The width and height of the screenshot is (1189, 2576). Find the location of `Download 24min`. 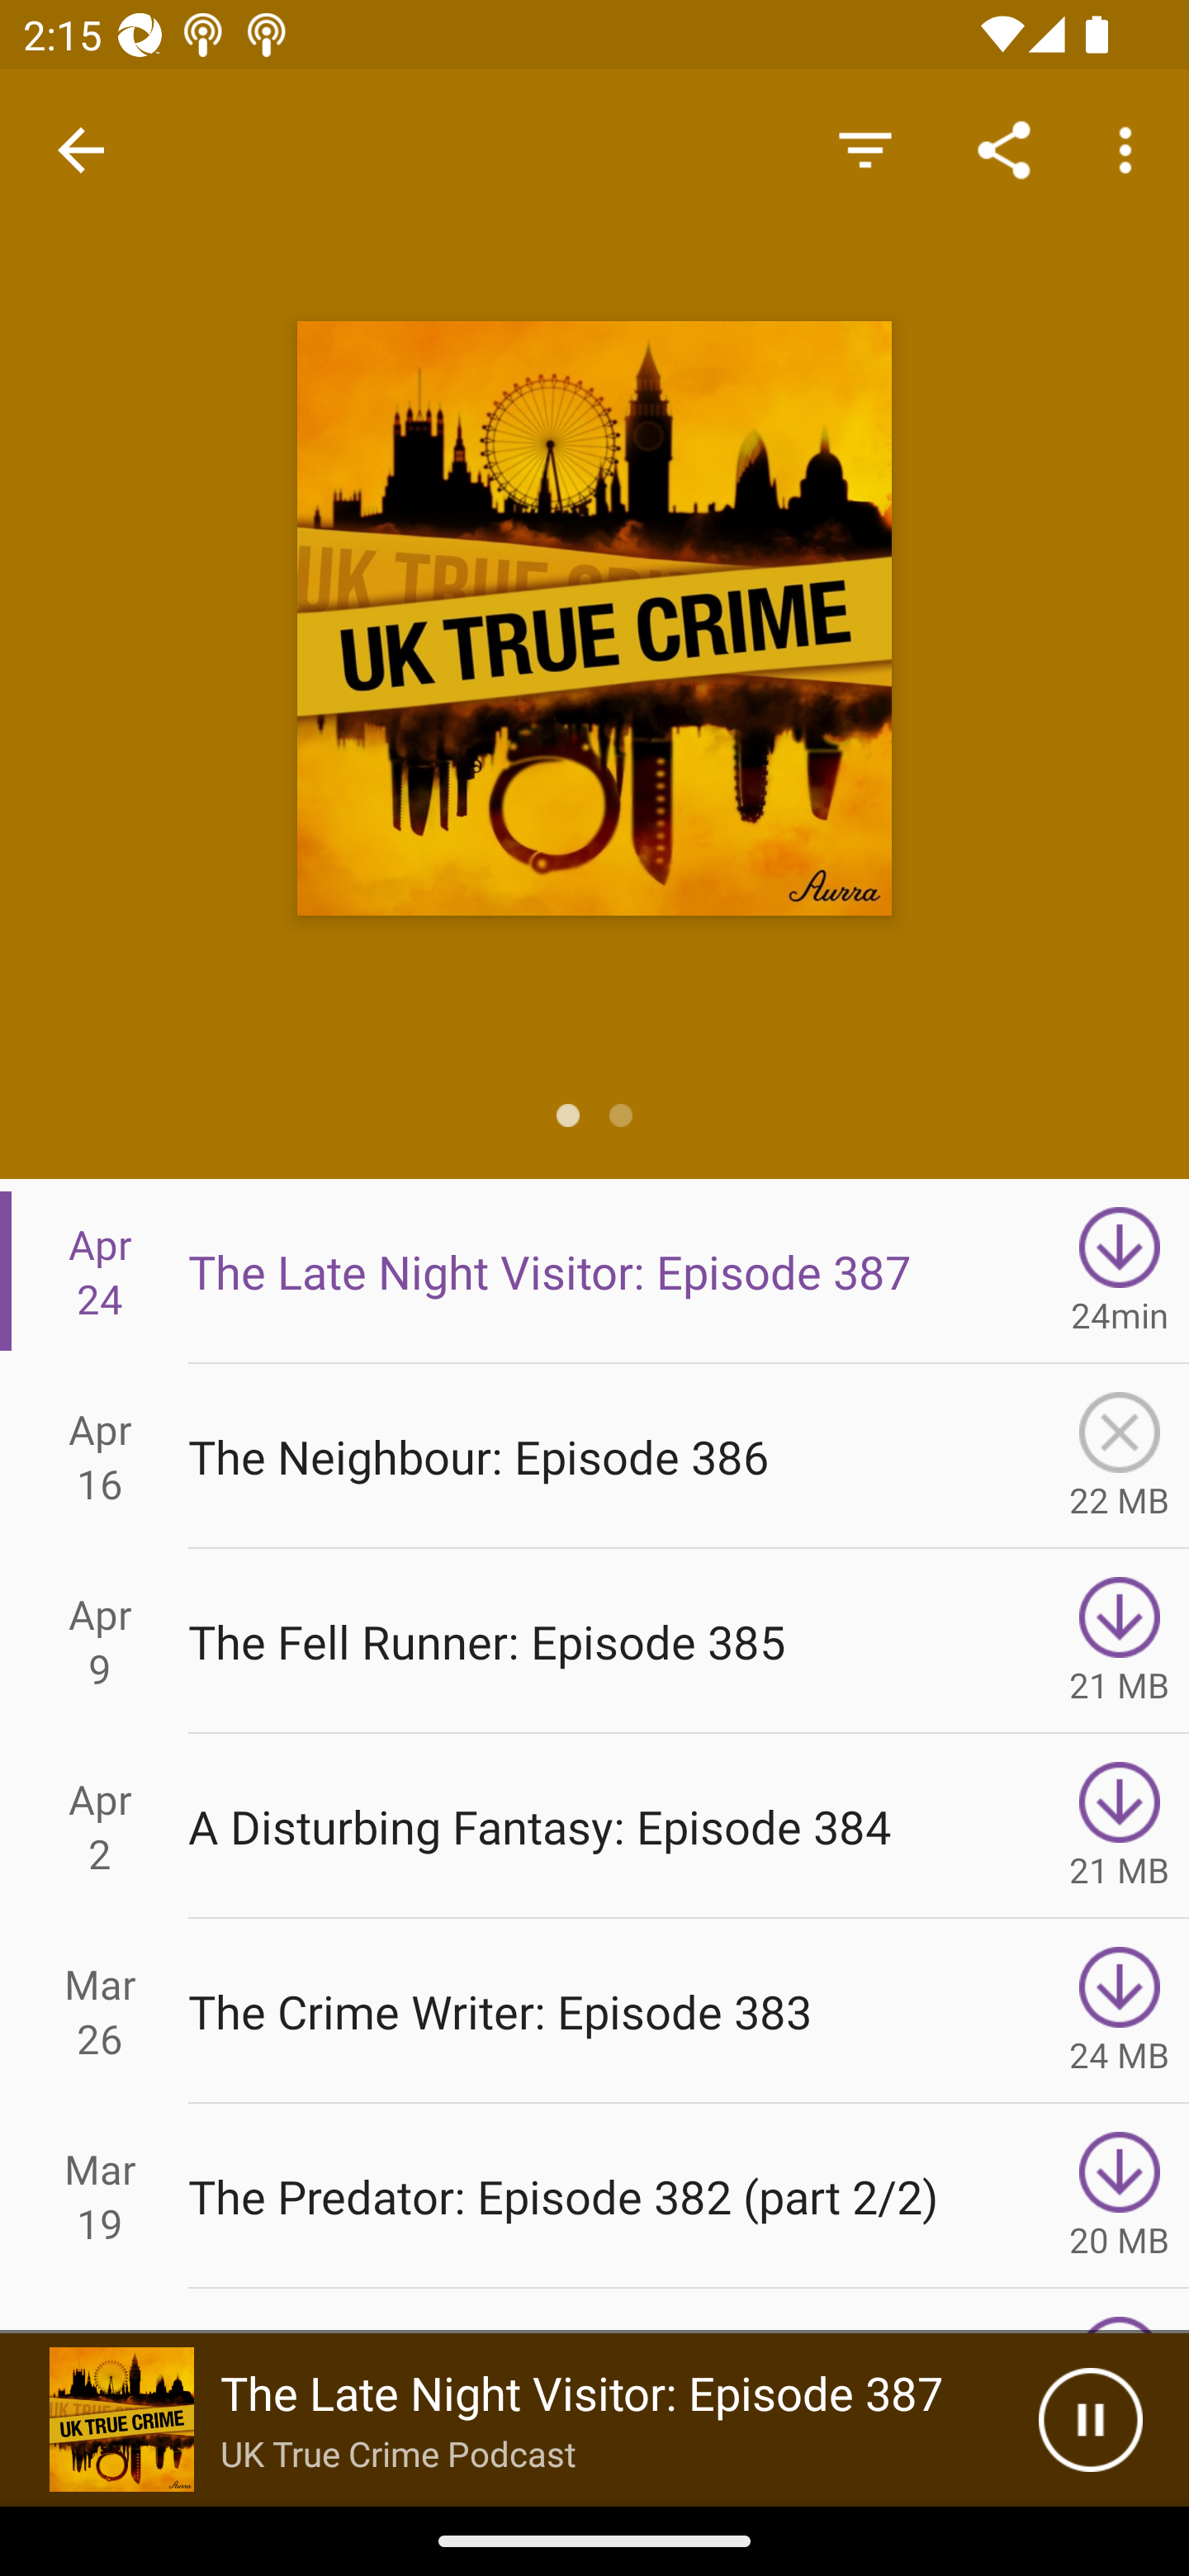

Download 24min is located at coordinates (1120, 1271).